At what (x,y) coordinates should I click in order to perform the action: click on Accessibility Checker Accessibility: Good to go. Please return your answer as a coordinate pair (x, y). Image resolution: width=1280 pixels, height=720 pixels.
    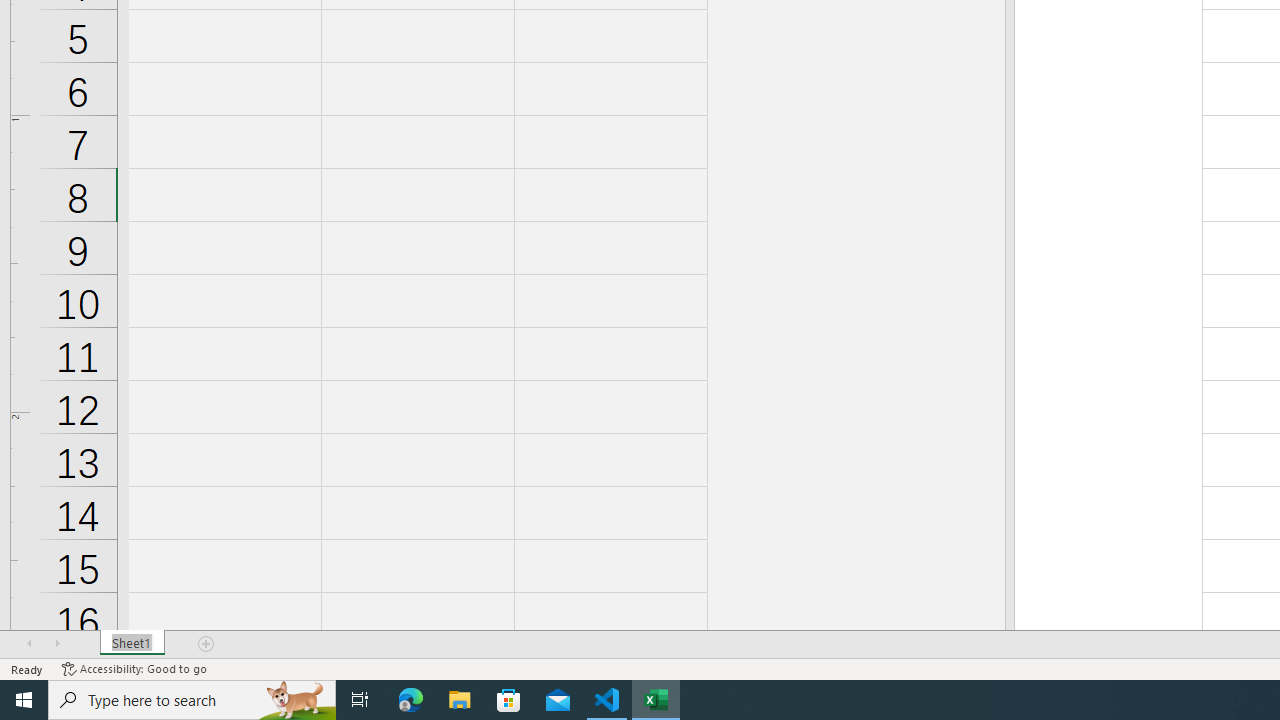
    Looking at the image, I should click on (134, 668).